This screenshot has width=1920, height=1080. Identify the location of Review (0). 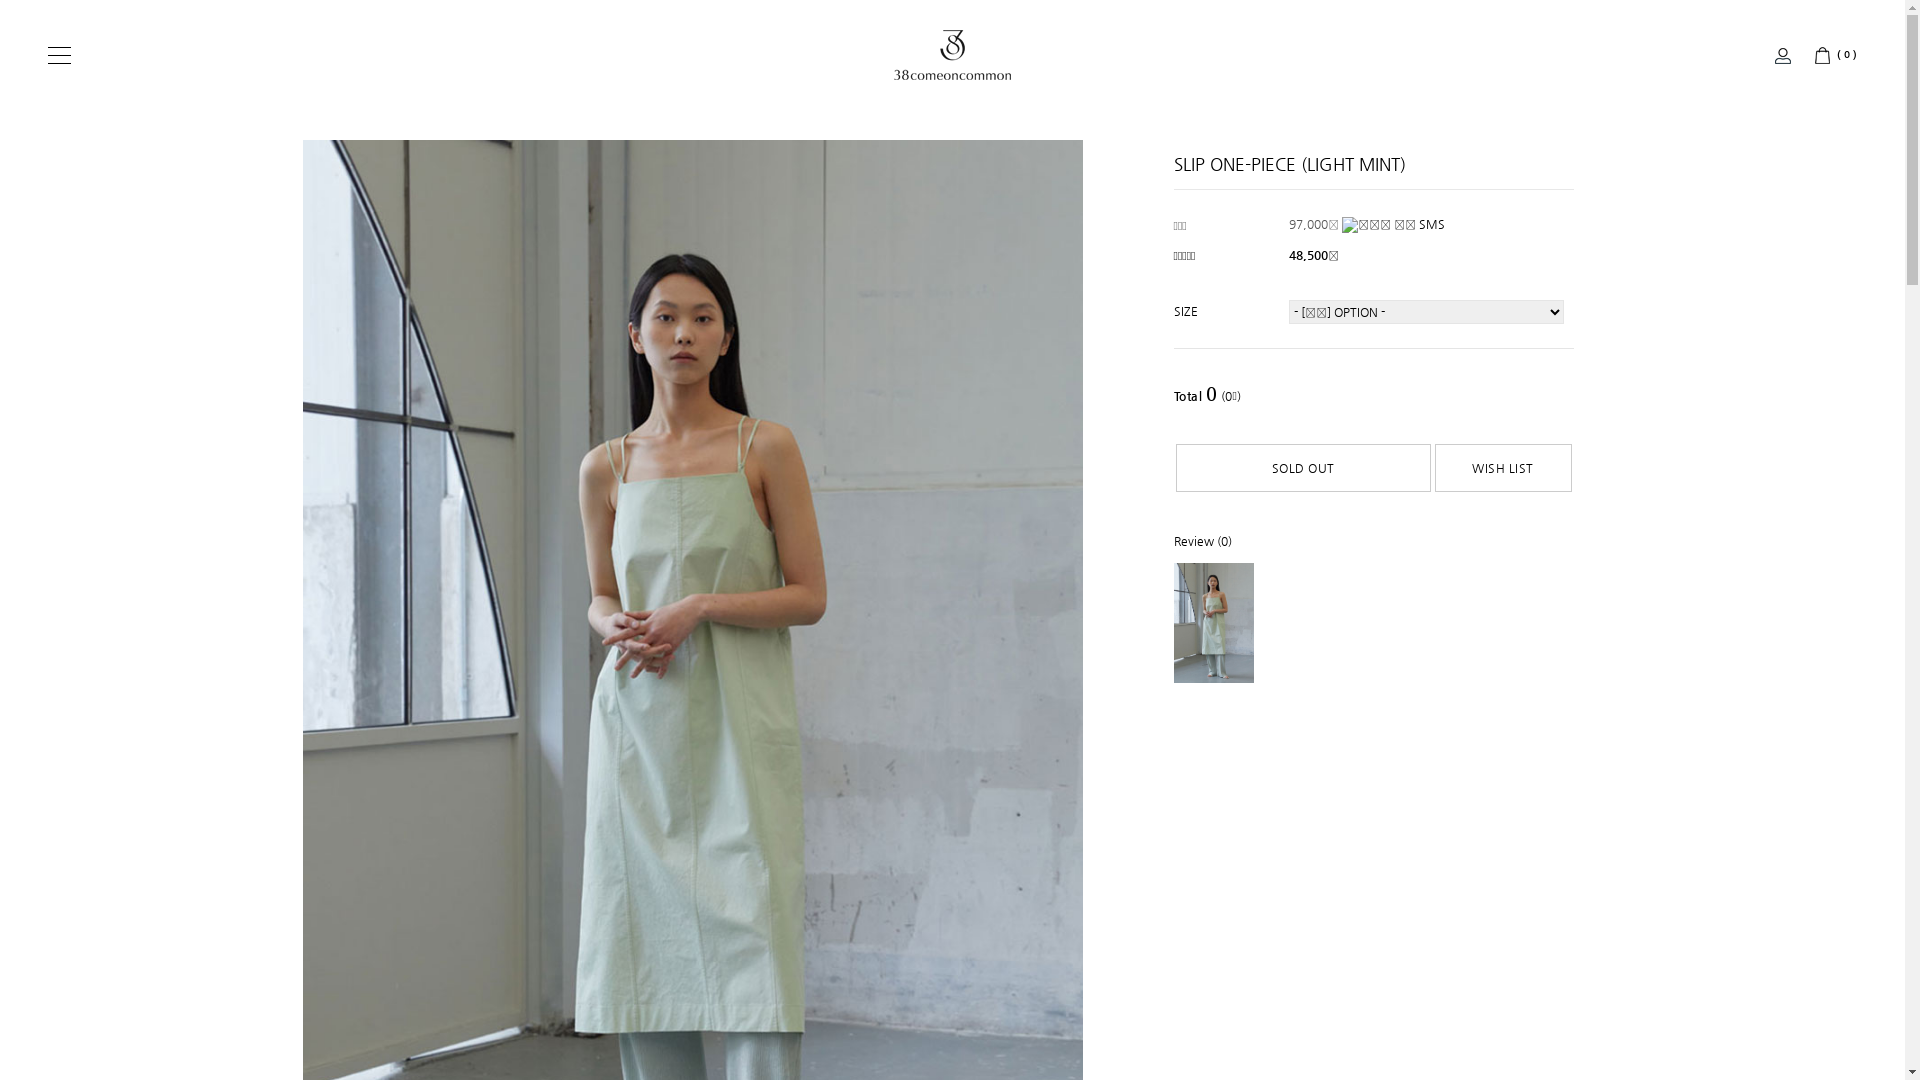
(1213, 541).